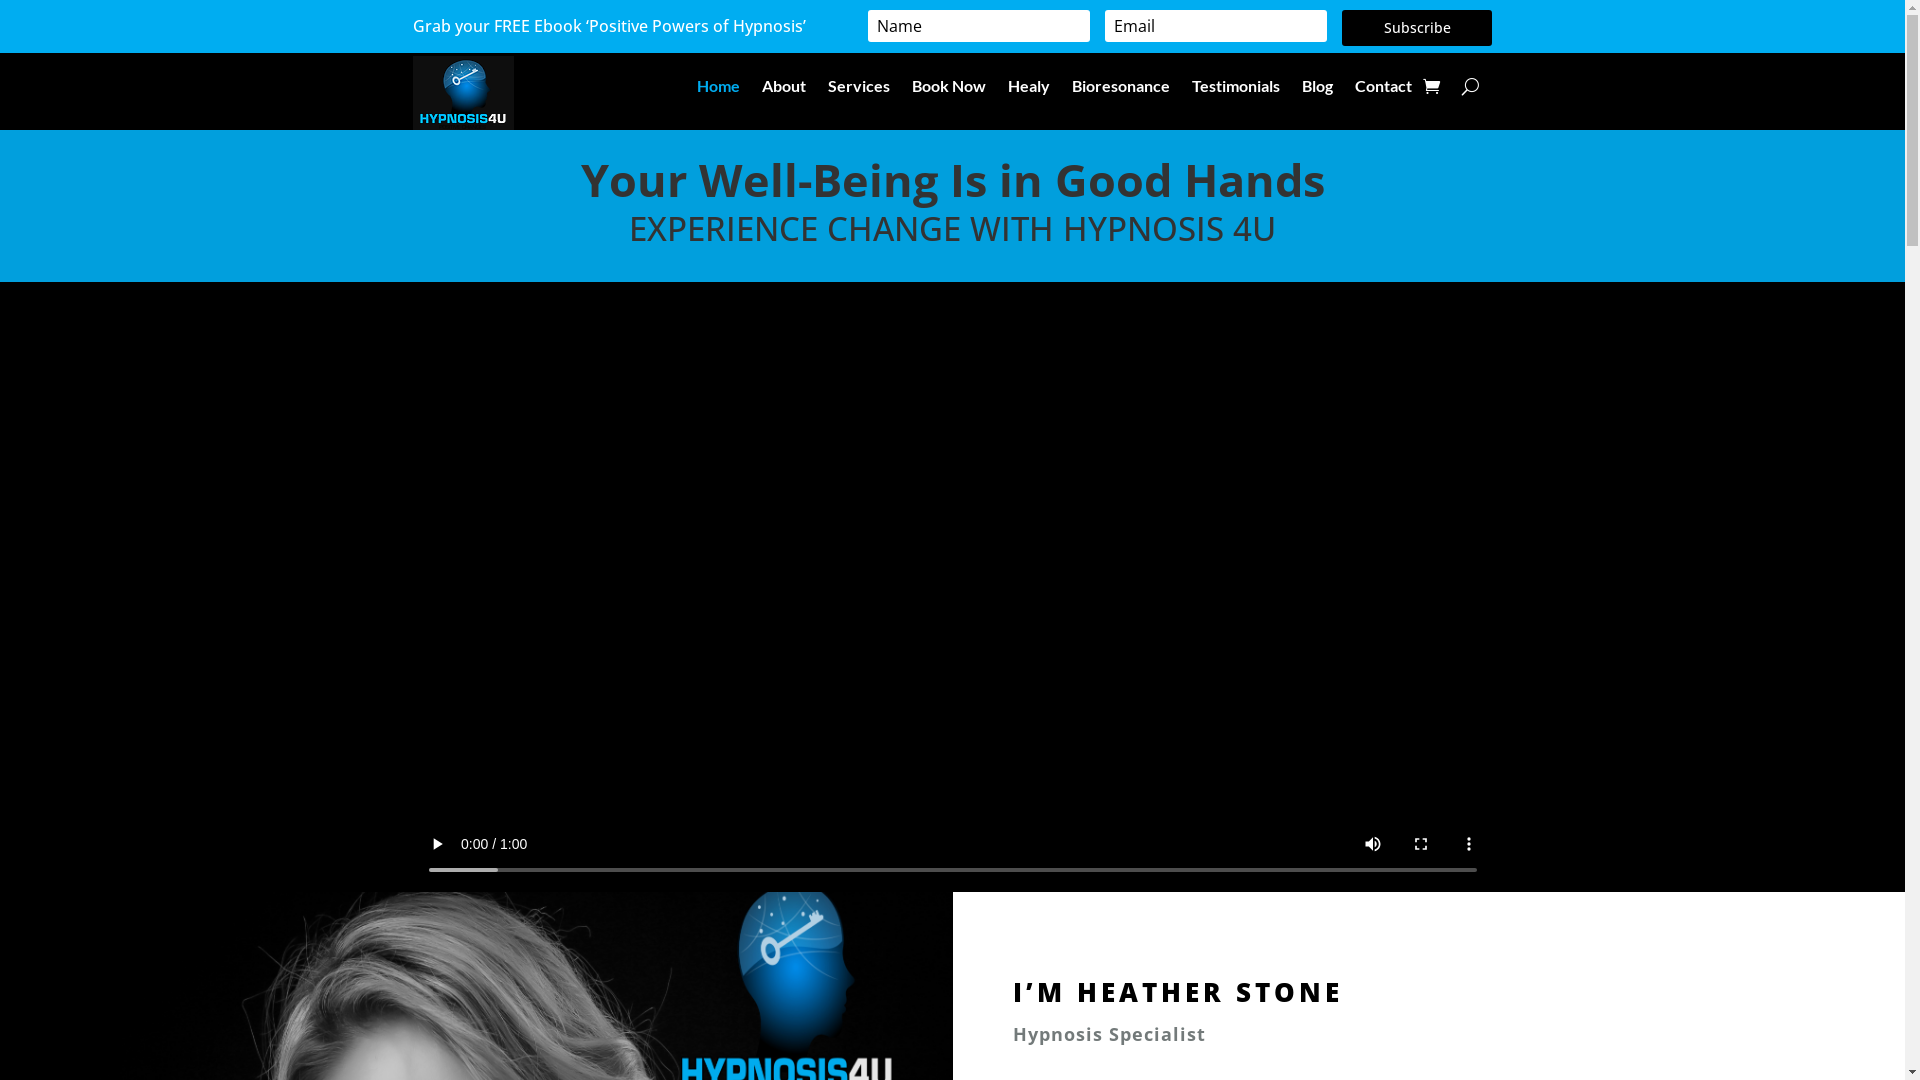  Describe the element at coordinates (859, 90) in the screenshot. I see `Services` at that location.